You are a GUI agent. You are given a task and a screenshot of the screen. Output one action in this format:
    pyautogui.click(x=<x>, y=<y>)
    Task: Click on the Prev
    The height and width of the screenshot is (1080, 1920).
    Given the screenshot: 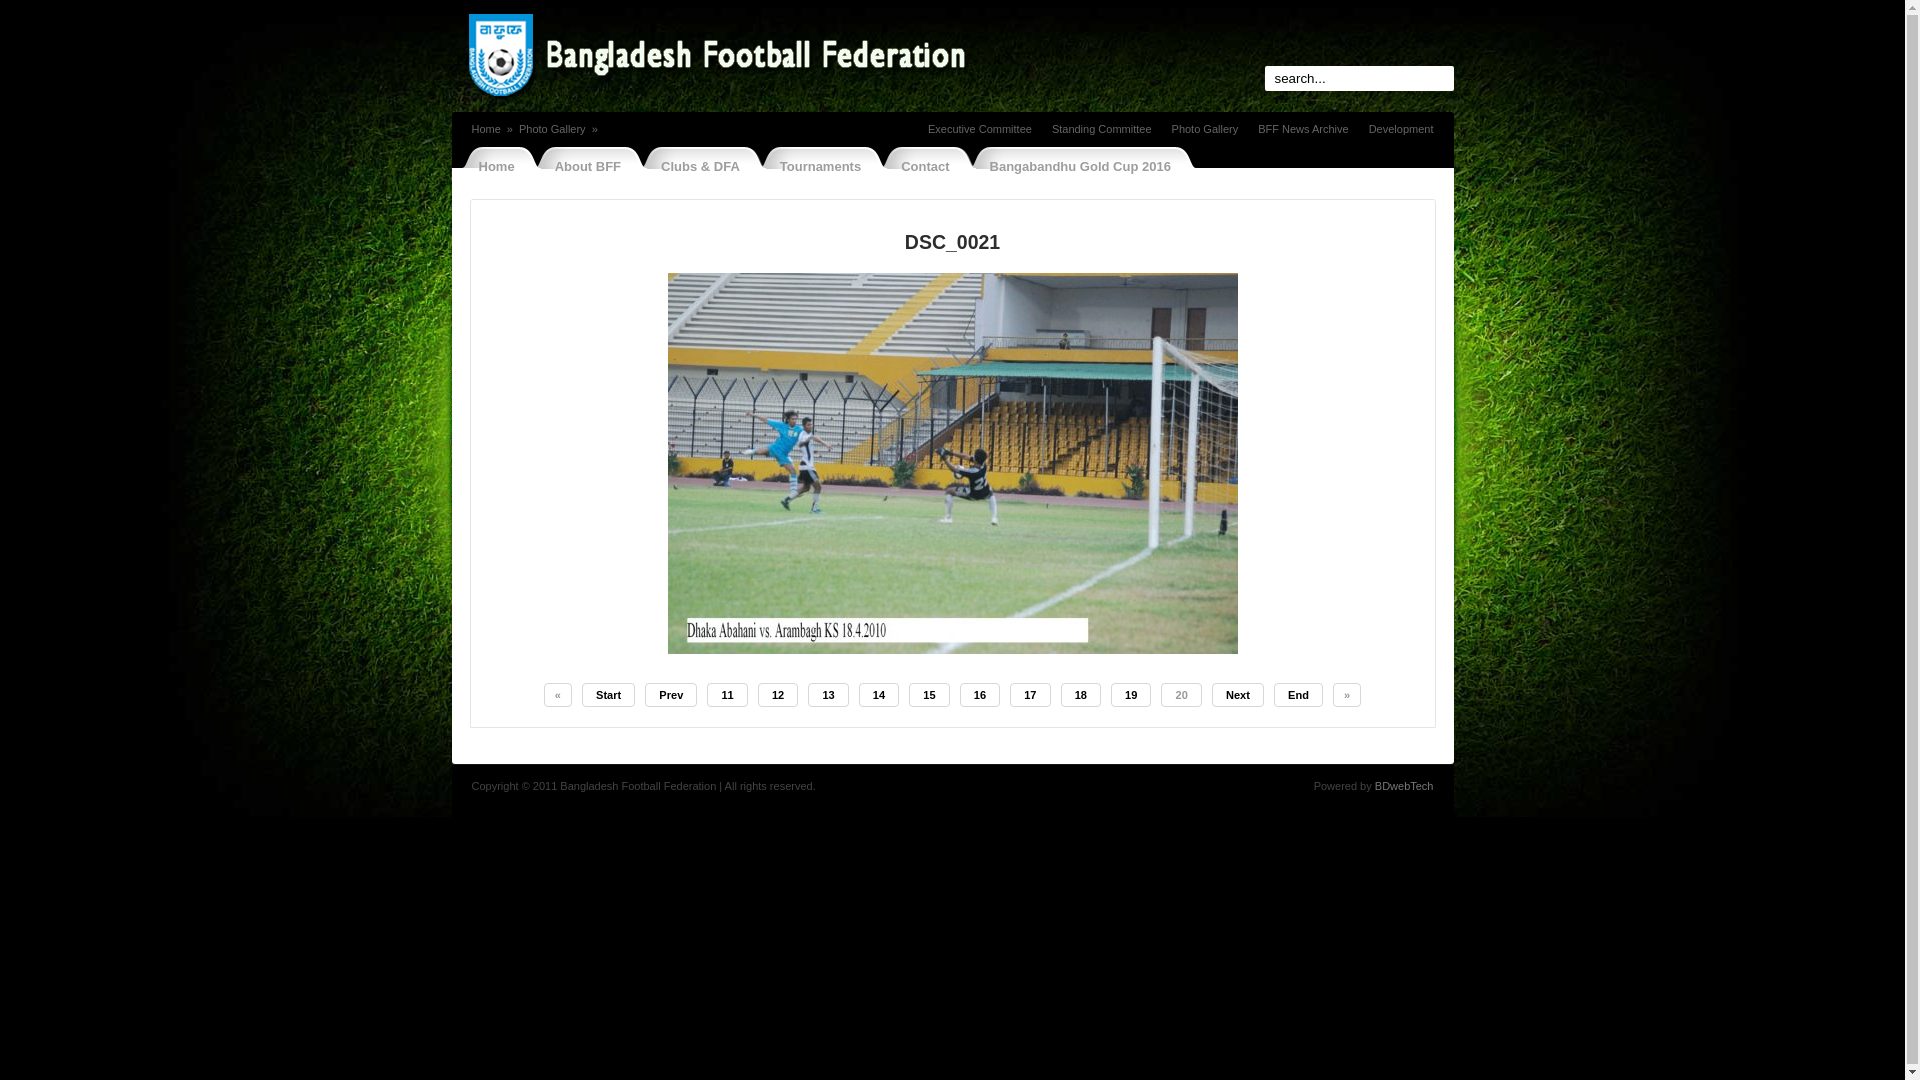 What is the action you would take?
    pyautogui.click(x=671, y=695)
    